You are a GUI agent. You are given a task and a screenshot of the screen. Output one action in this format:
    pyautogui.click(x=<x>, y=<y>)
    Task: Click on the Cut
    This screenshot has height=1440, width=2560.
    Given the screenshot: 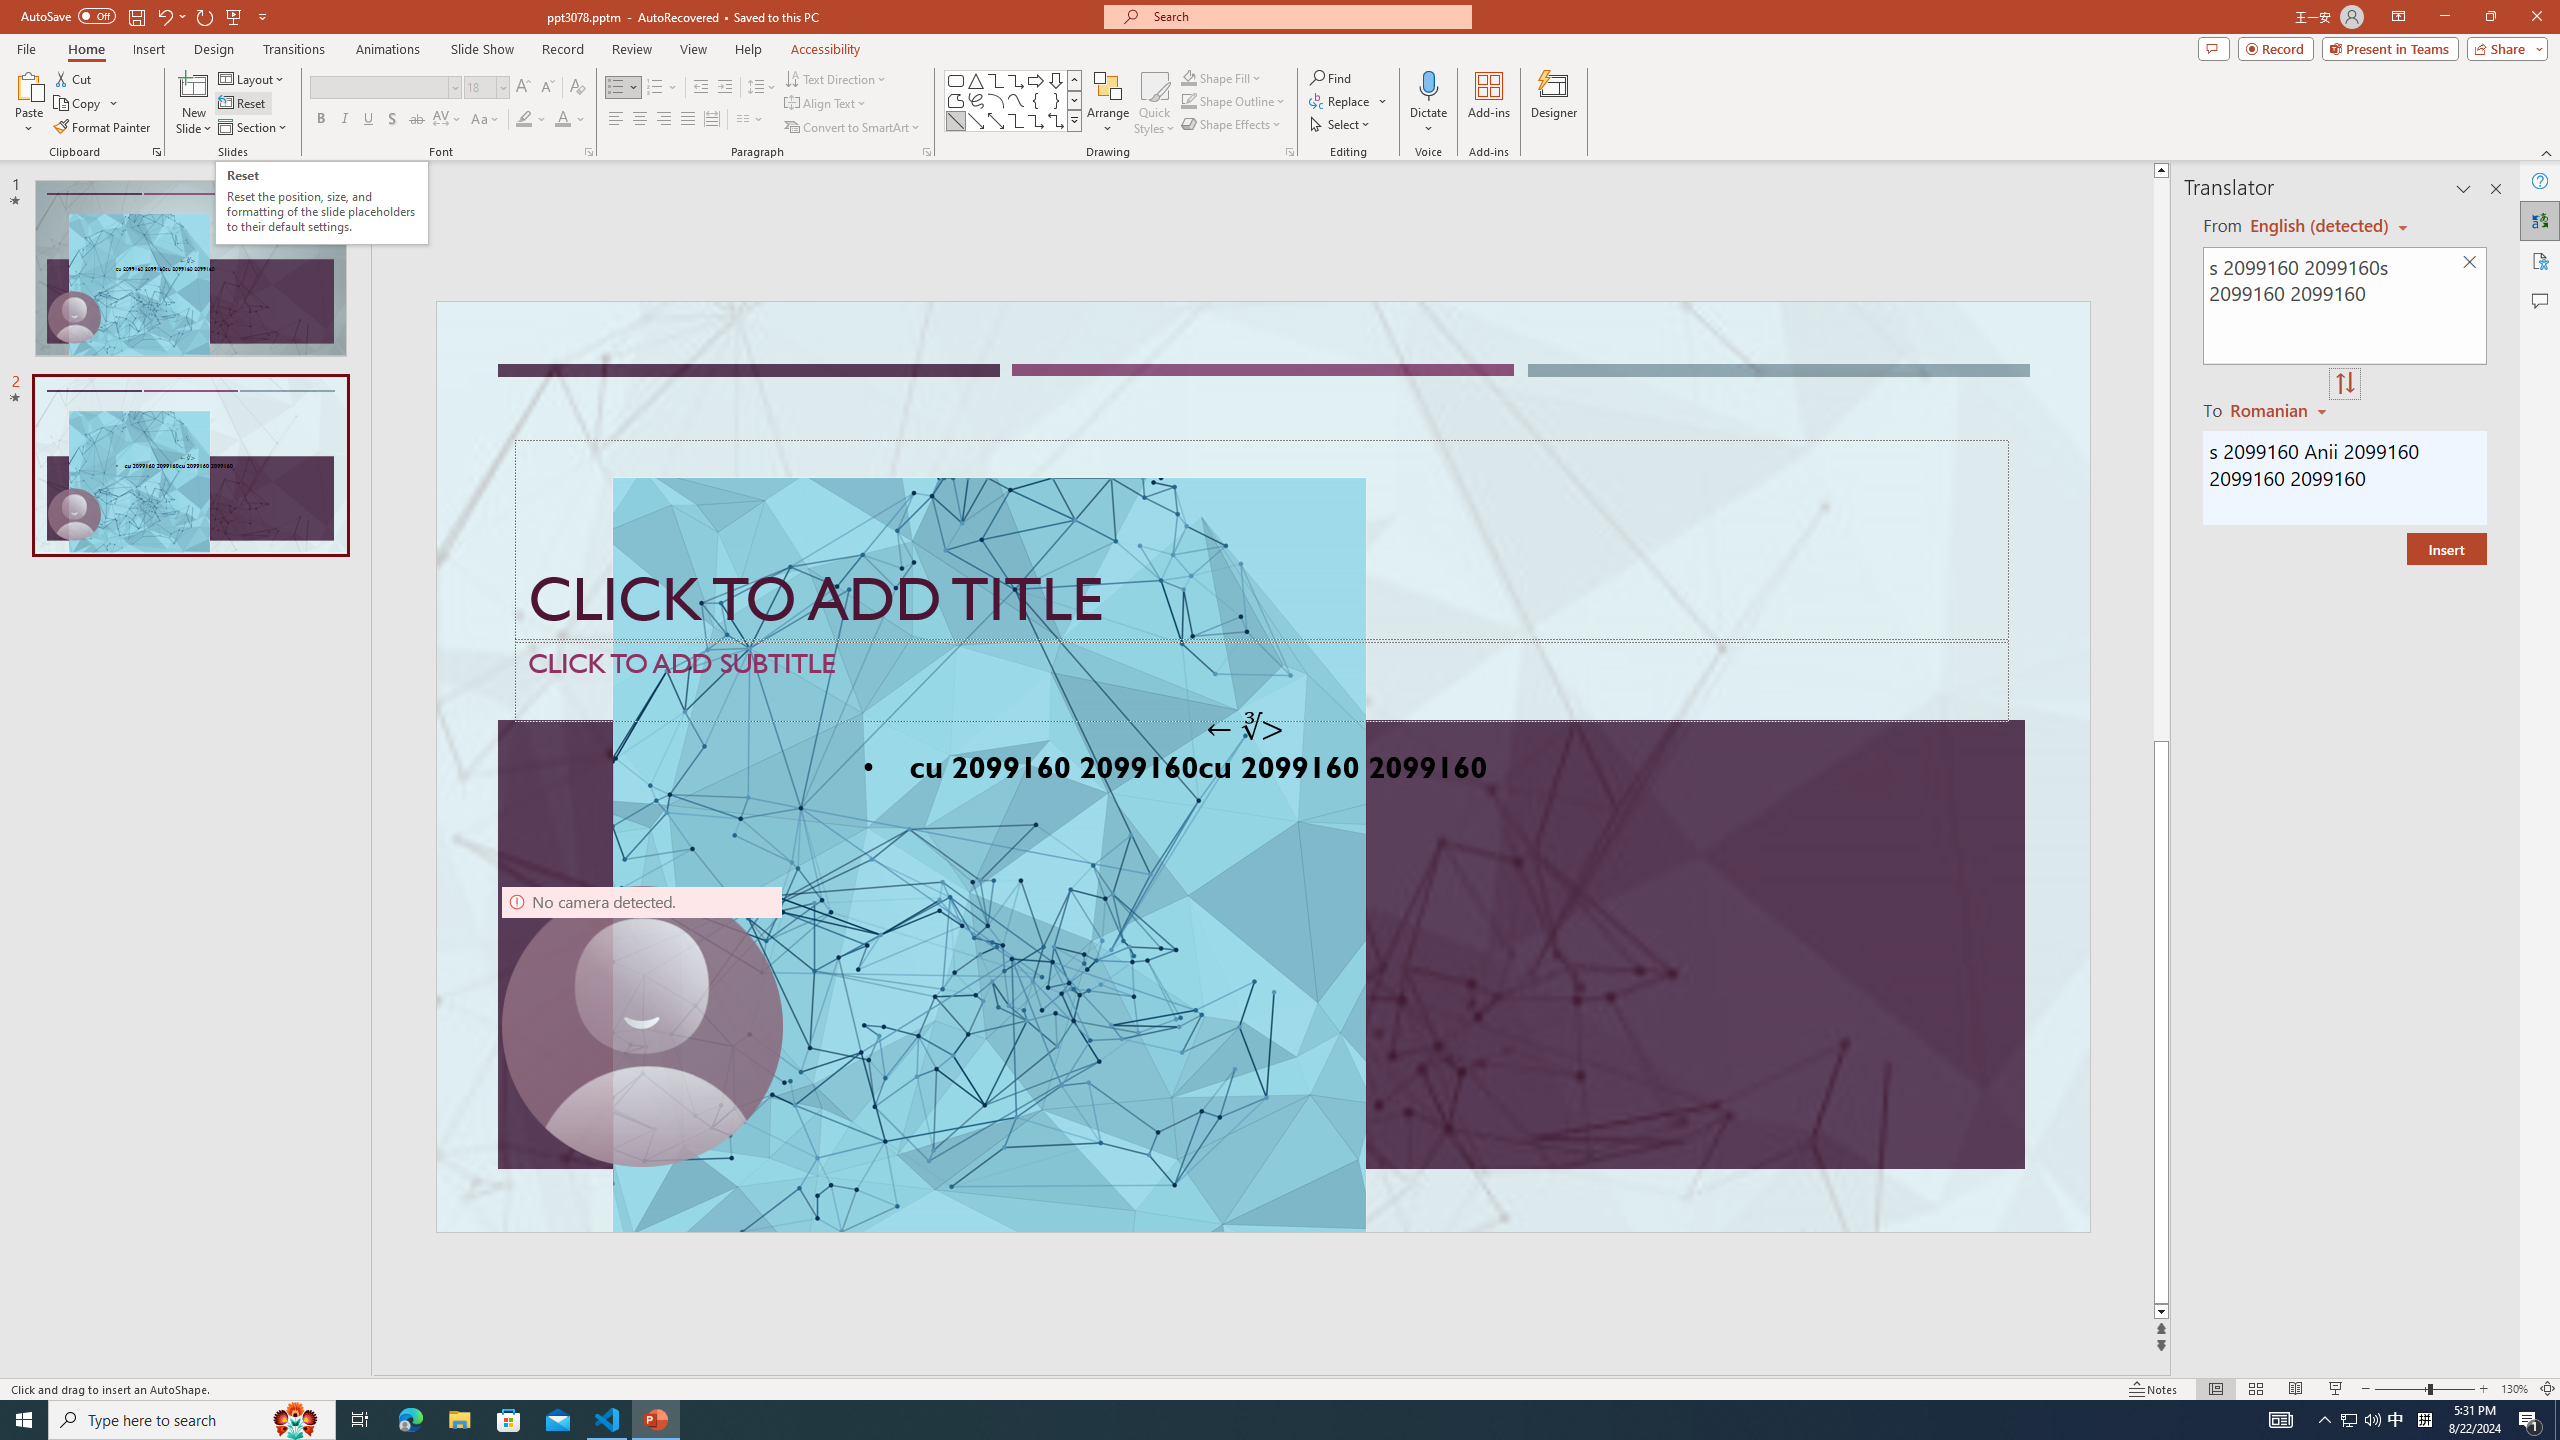 What is the action you would take?
    pyautogui.click(x=74, y=78)
    